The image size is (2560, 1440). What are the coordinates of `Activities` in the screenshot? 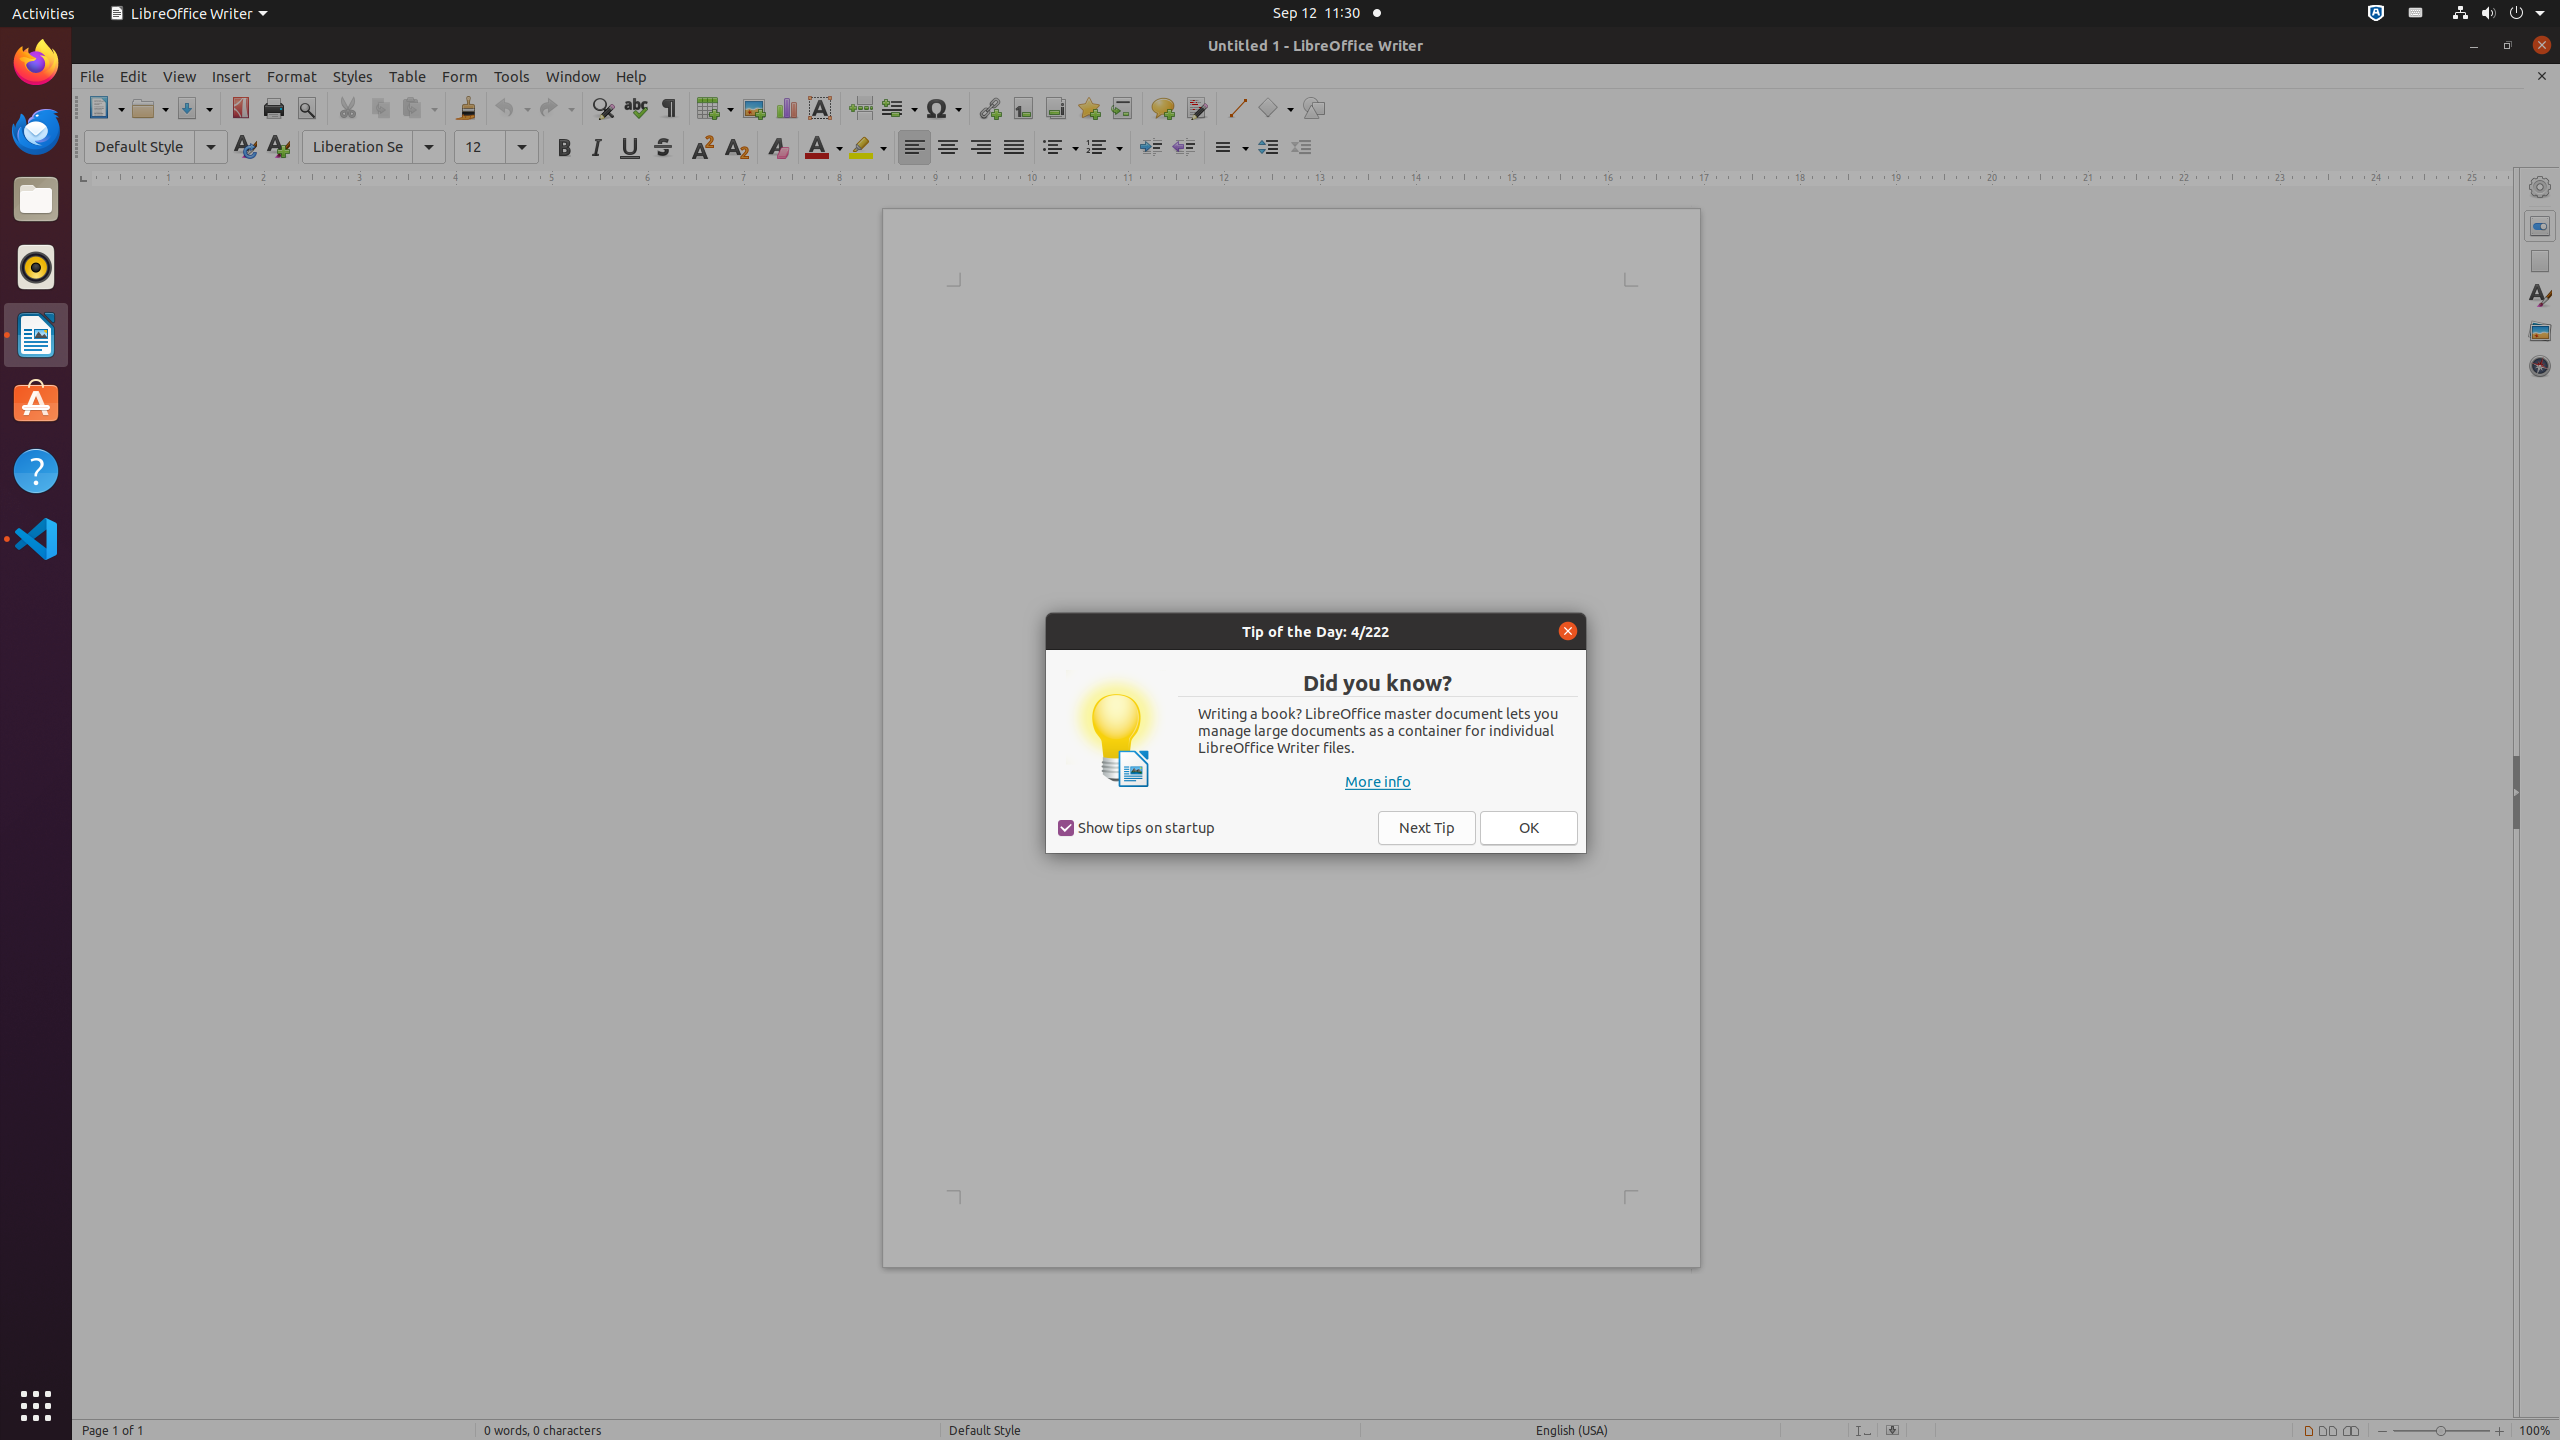 It's located at (44, 14).